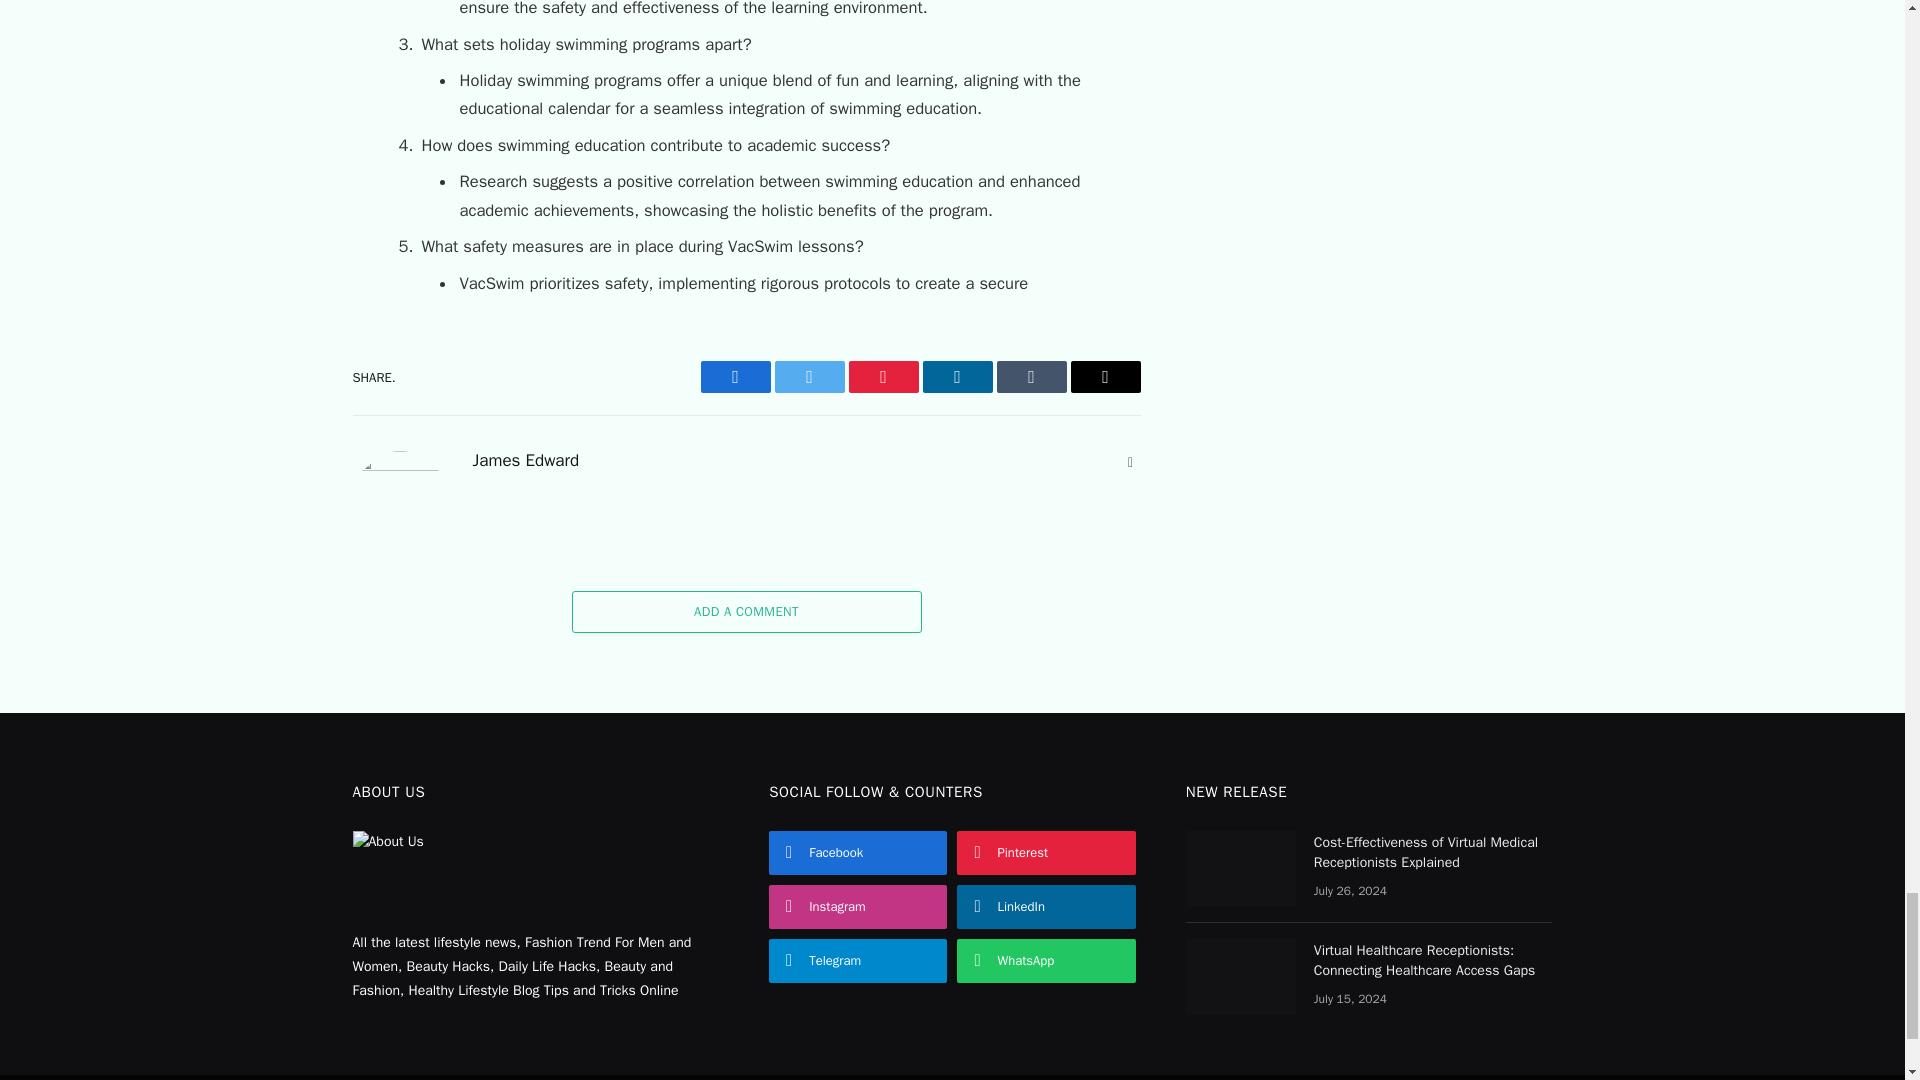  Describe the element at coordinates (882, 376) in the screenshot. I see `Pinterest` at that location.